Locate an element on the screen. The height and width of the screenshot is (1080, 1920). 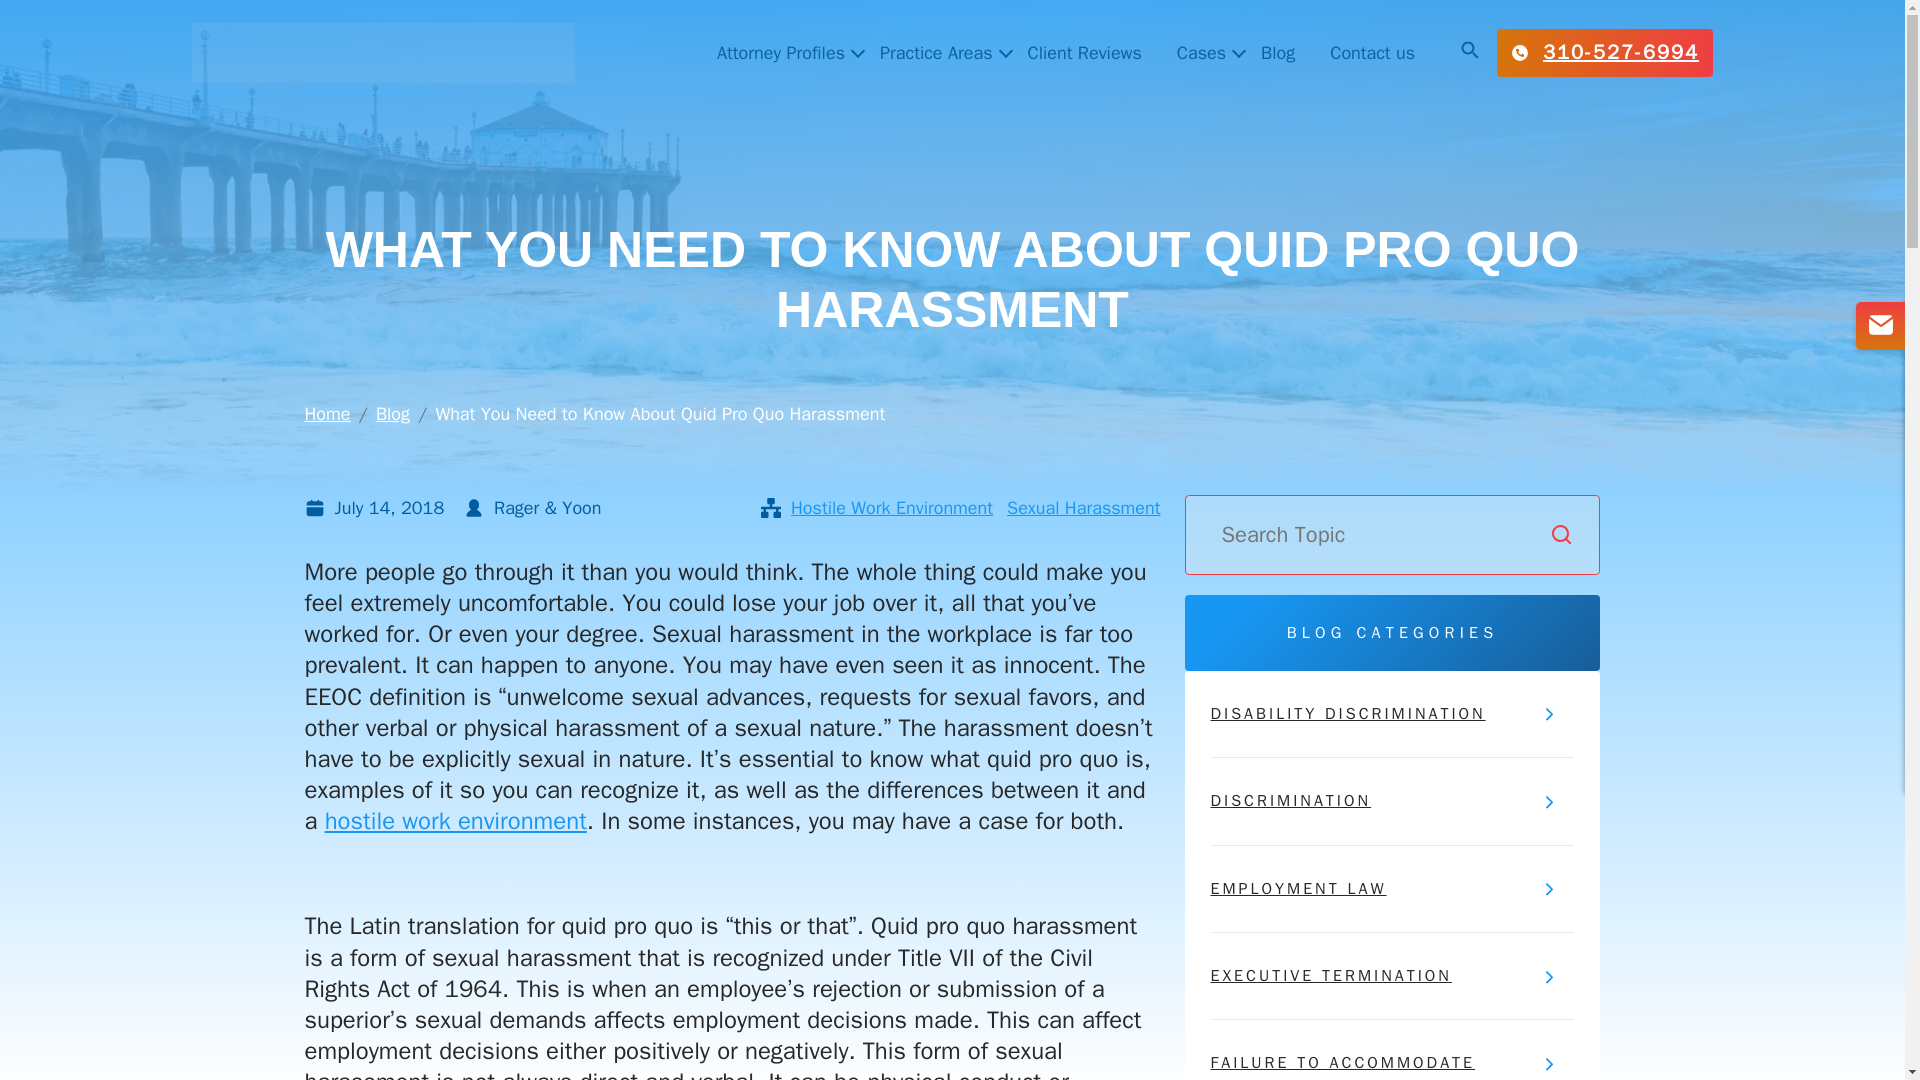
hostile work environment is located at coordinates (456, 820).